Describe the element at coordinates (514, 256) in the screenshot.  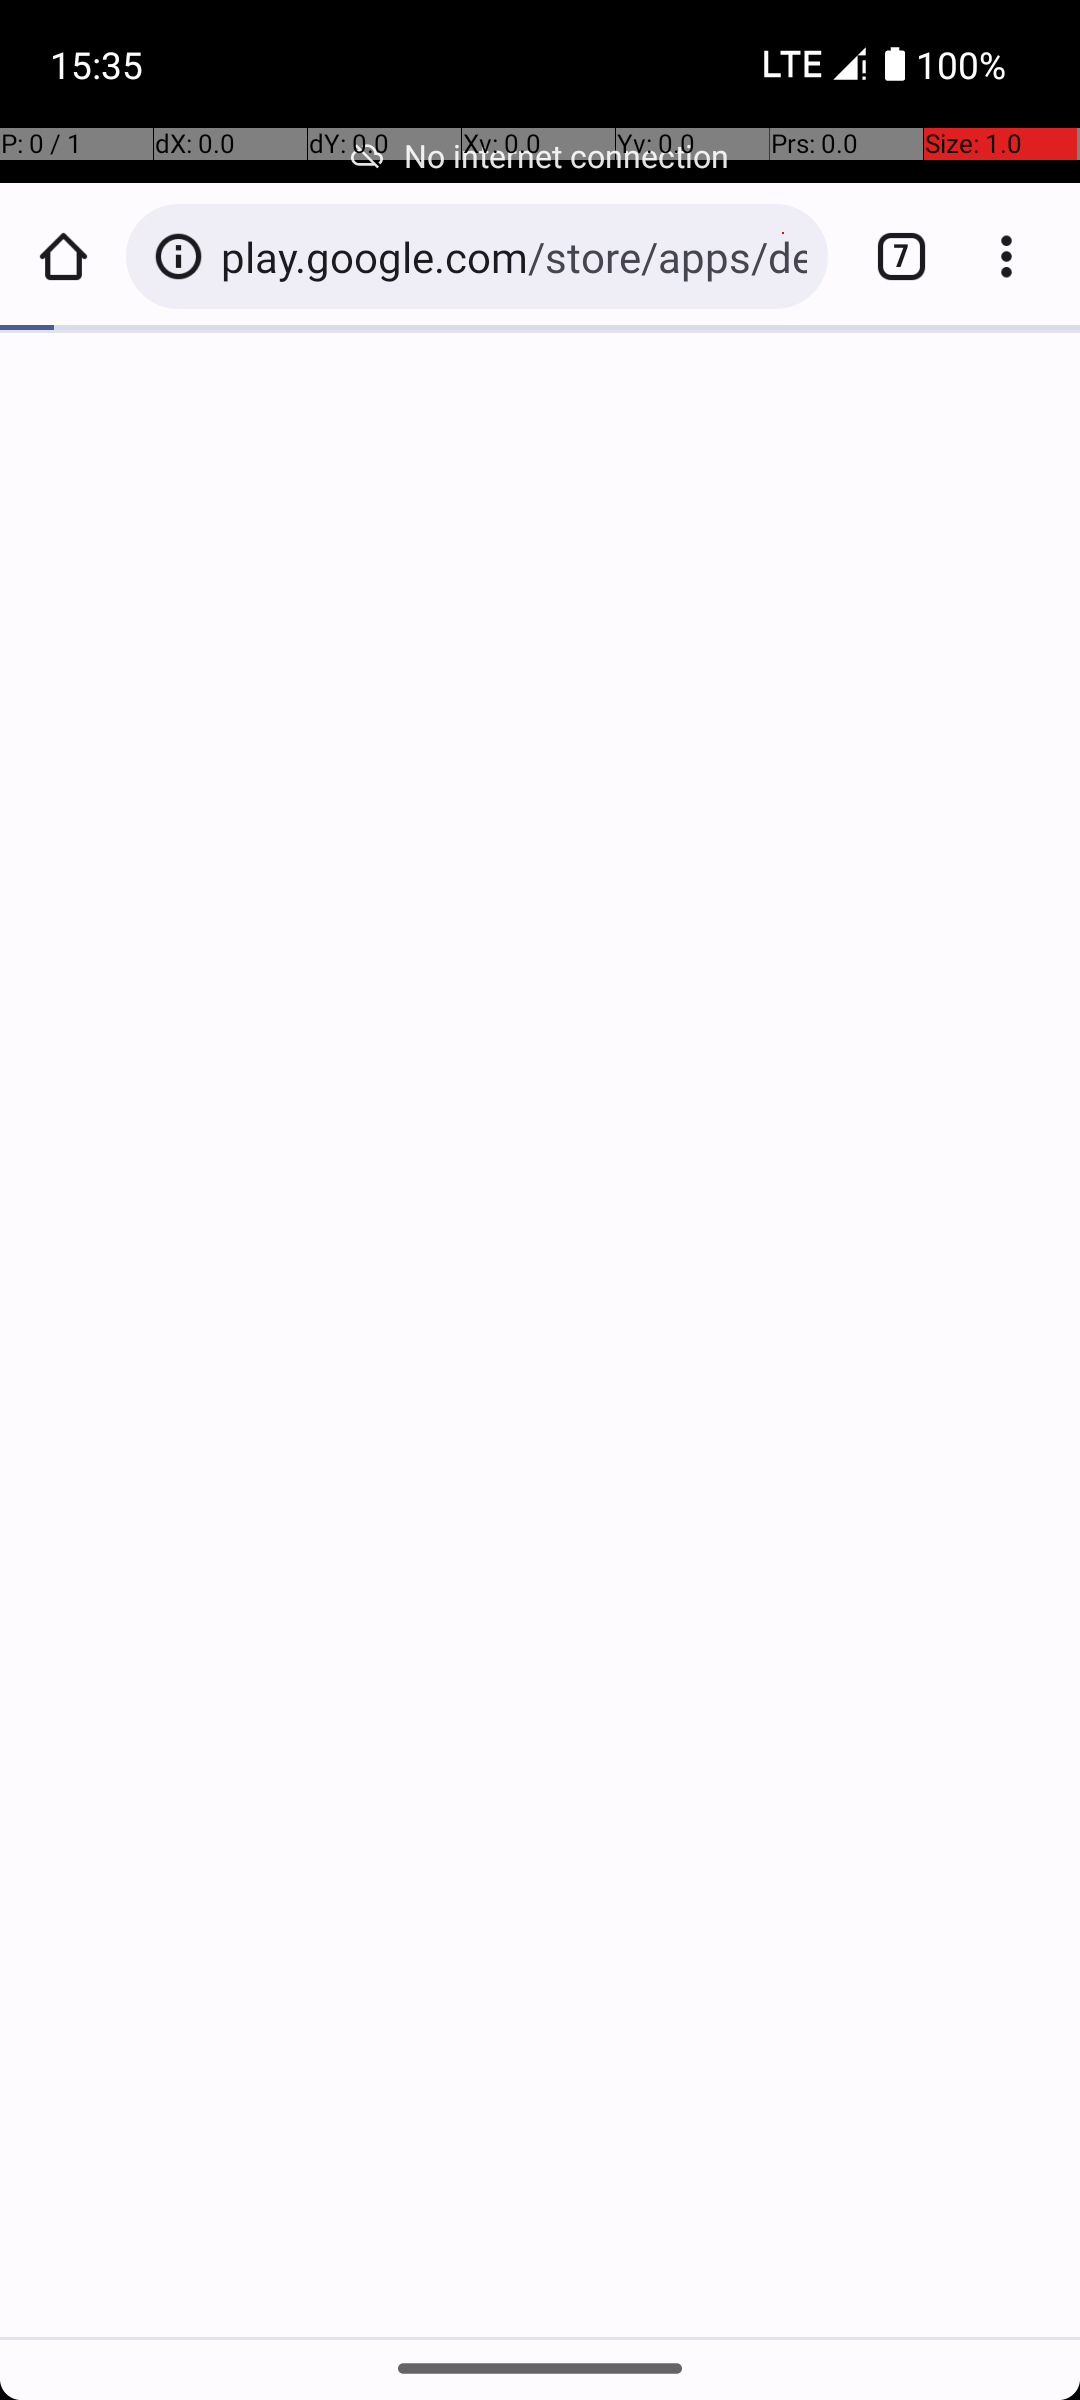
I see `play.google.com/store/apps/details?id=com.android.chrome` at that location.